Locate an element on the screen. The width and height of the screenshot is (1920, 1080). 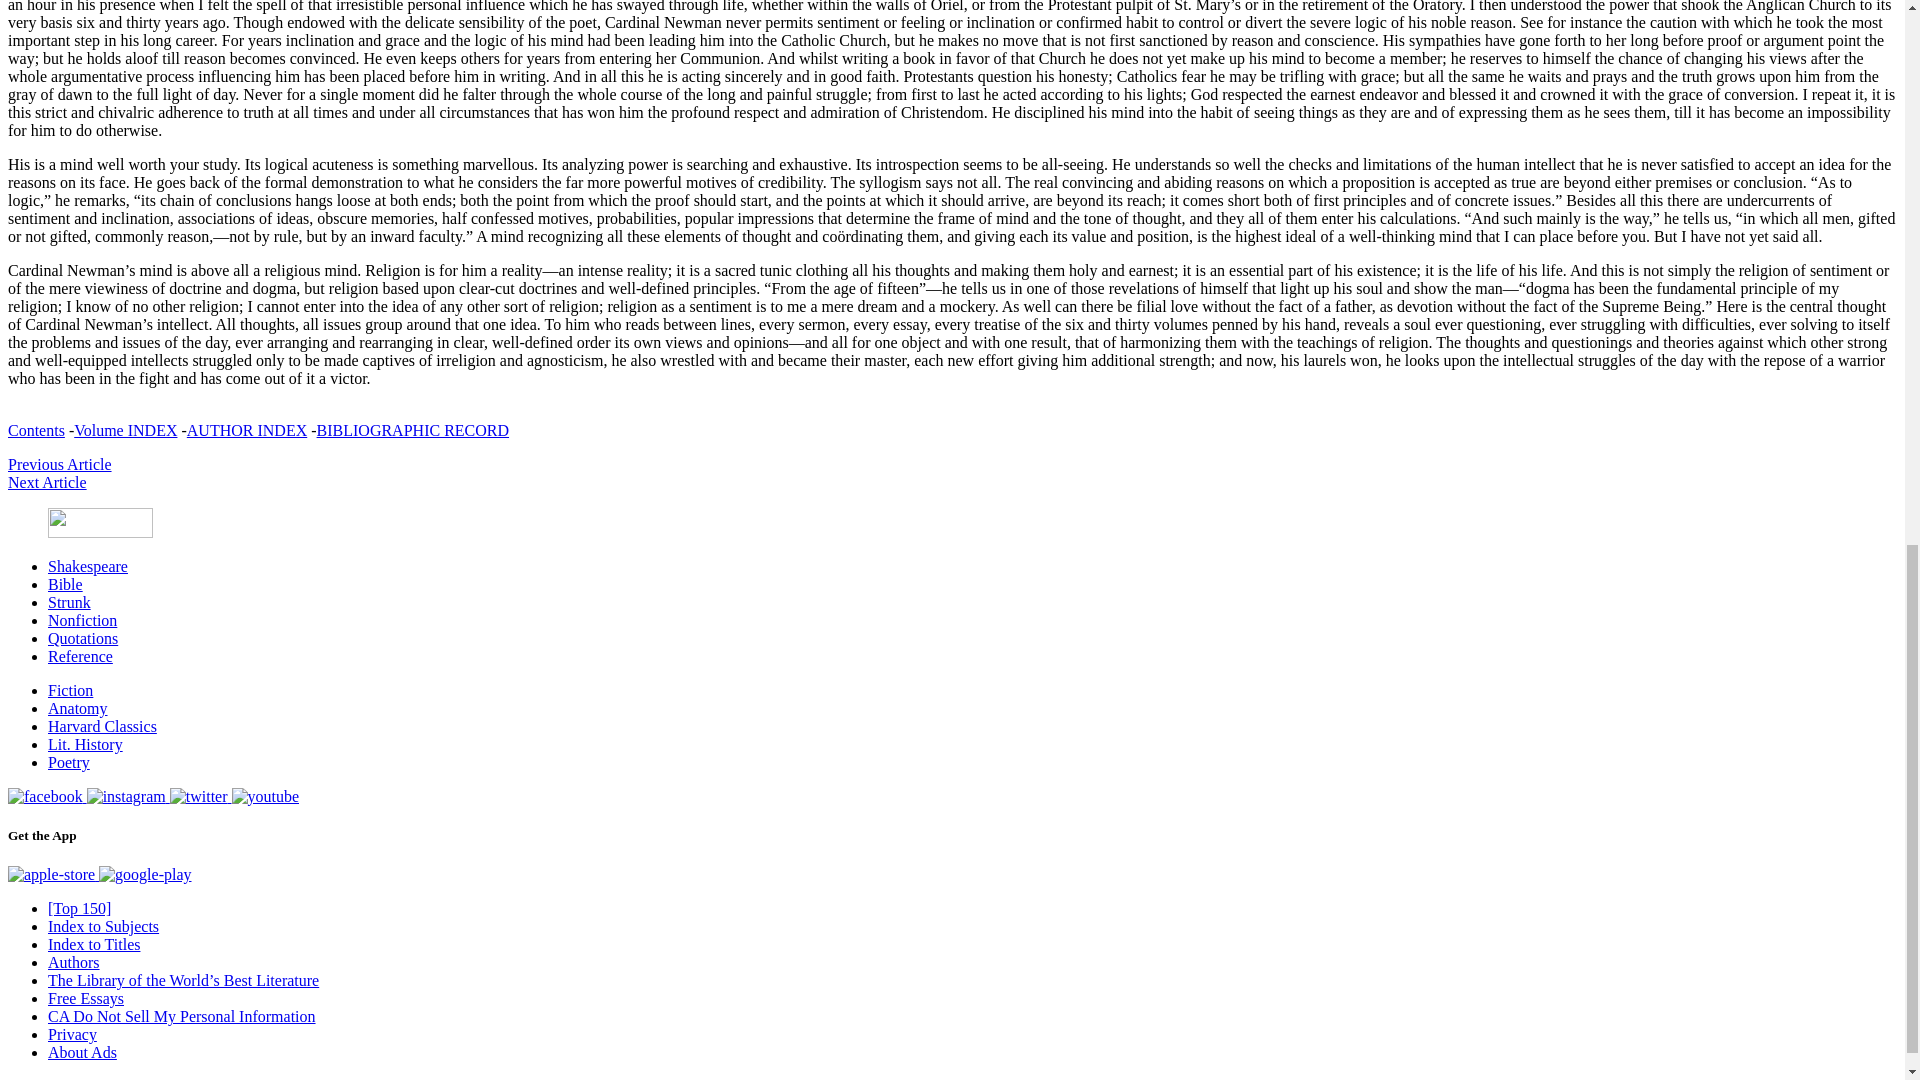
AUTHOR INDEX is located at coordinates (246, 430).